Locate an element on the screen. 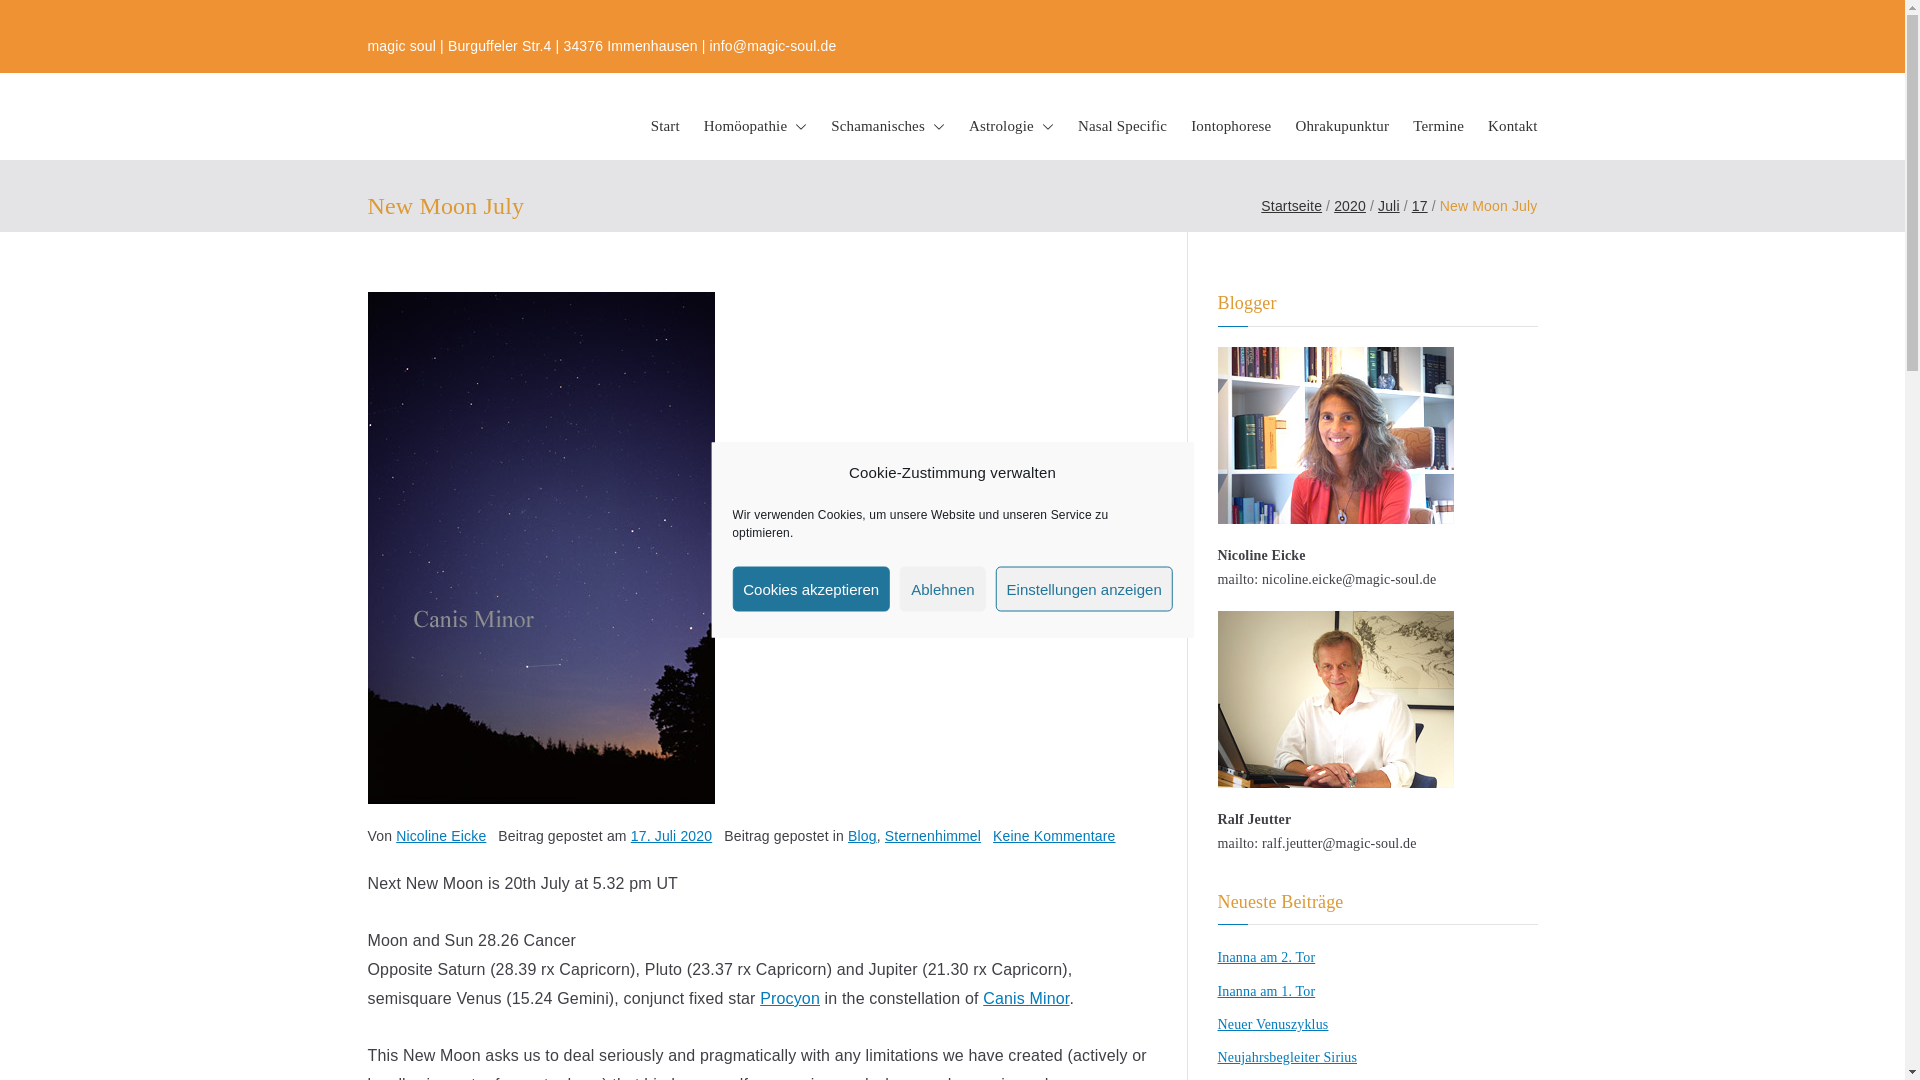 The height and width of the screenshot is (1080, 1920). Start is located at coordinates (664, 126).